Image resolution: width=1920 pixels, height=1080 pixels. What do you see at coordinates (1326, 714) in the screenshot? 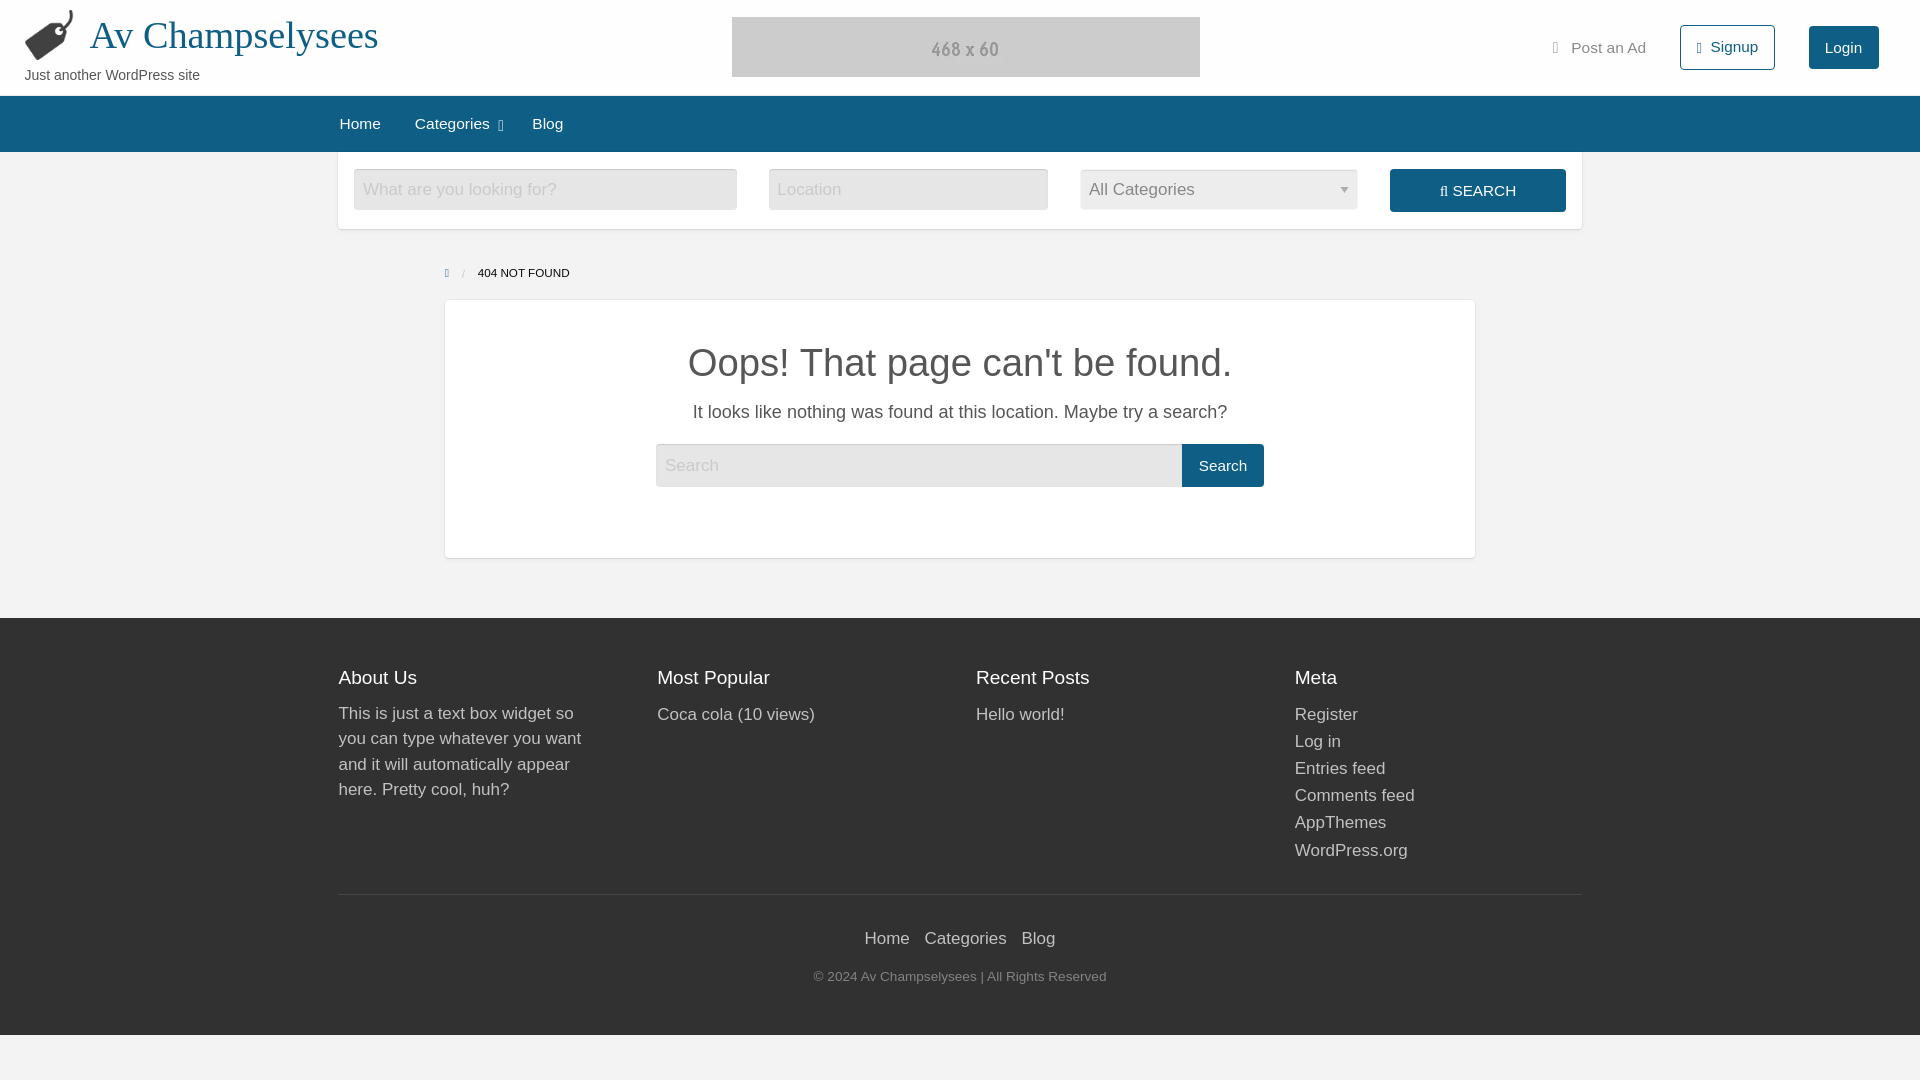
I see `Register` at bounding box center [1326, 714].